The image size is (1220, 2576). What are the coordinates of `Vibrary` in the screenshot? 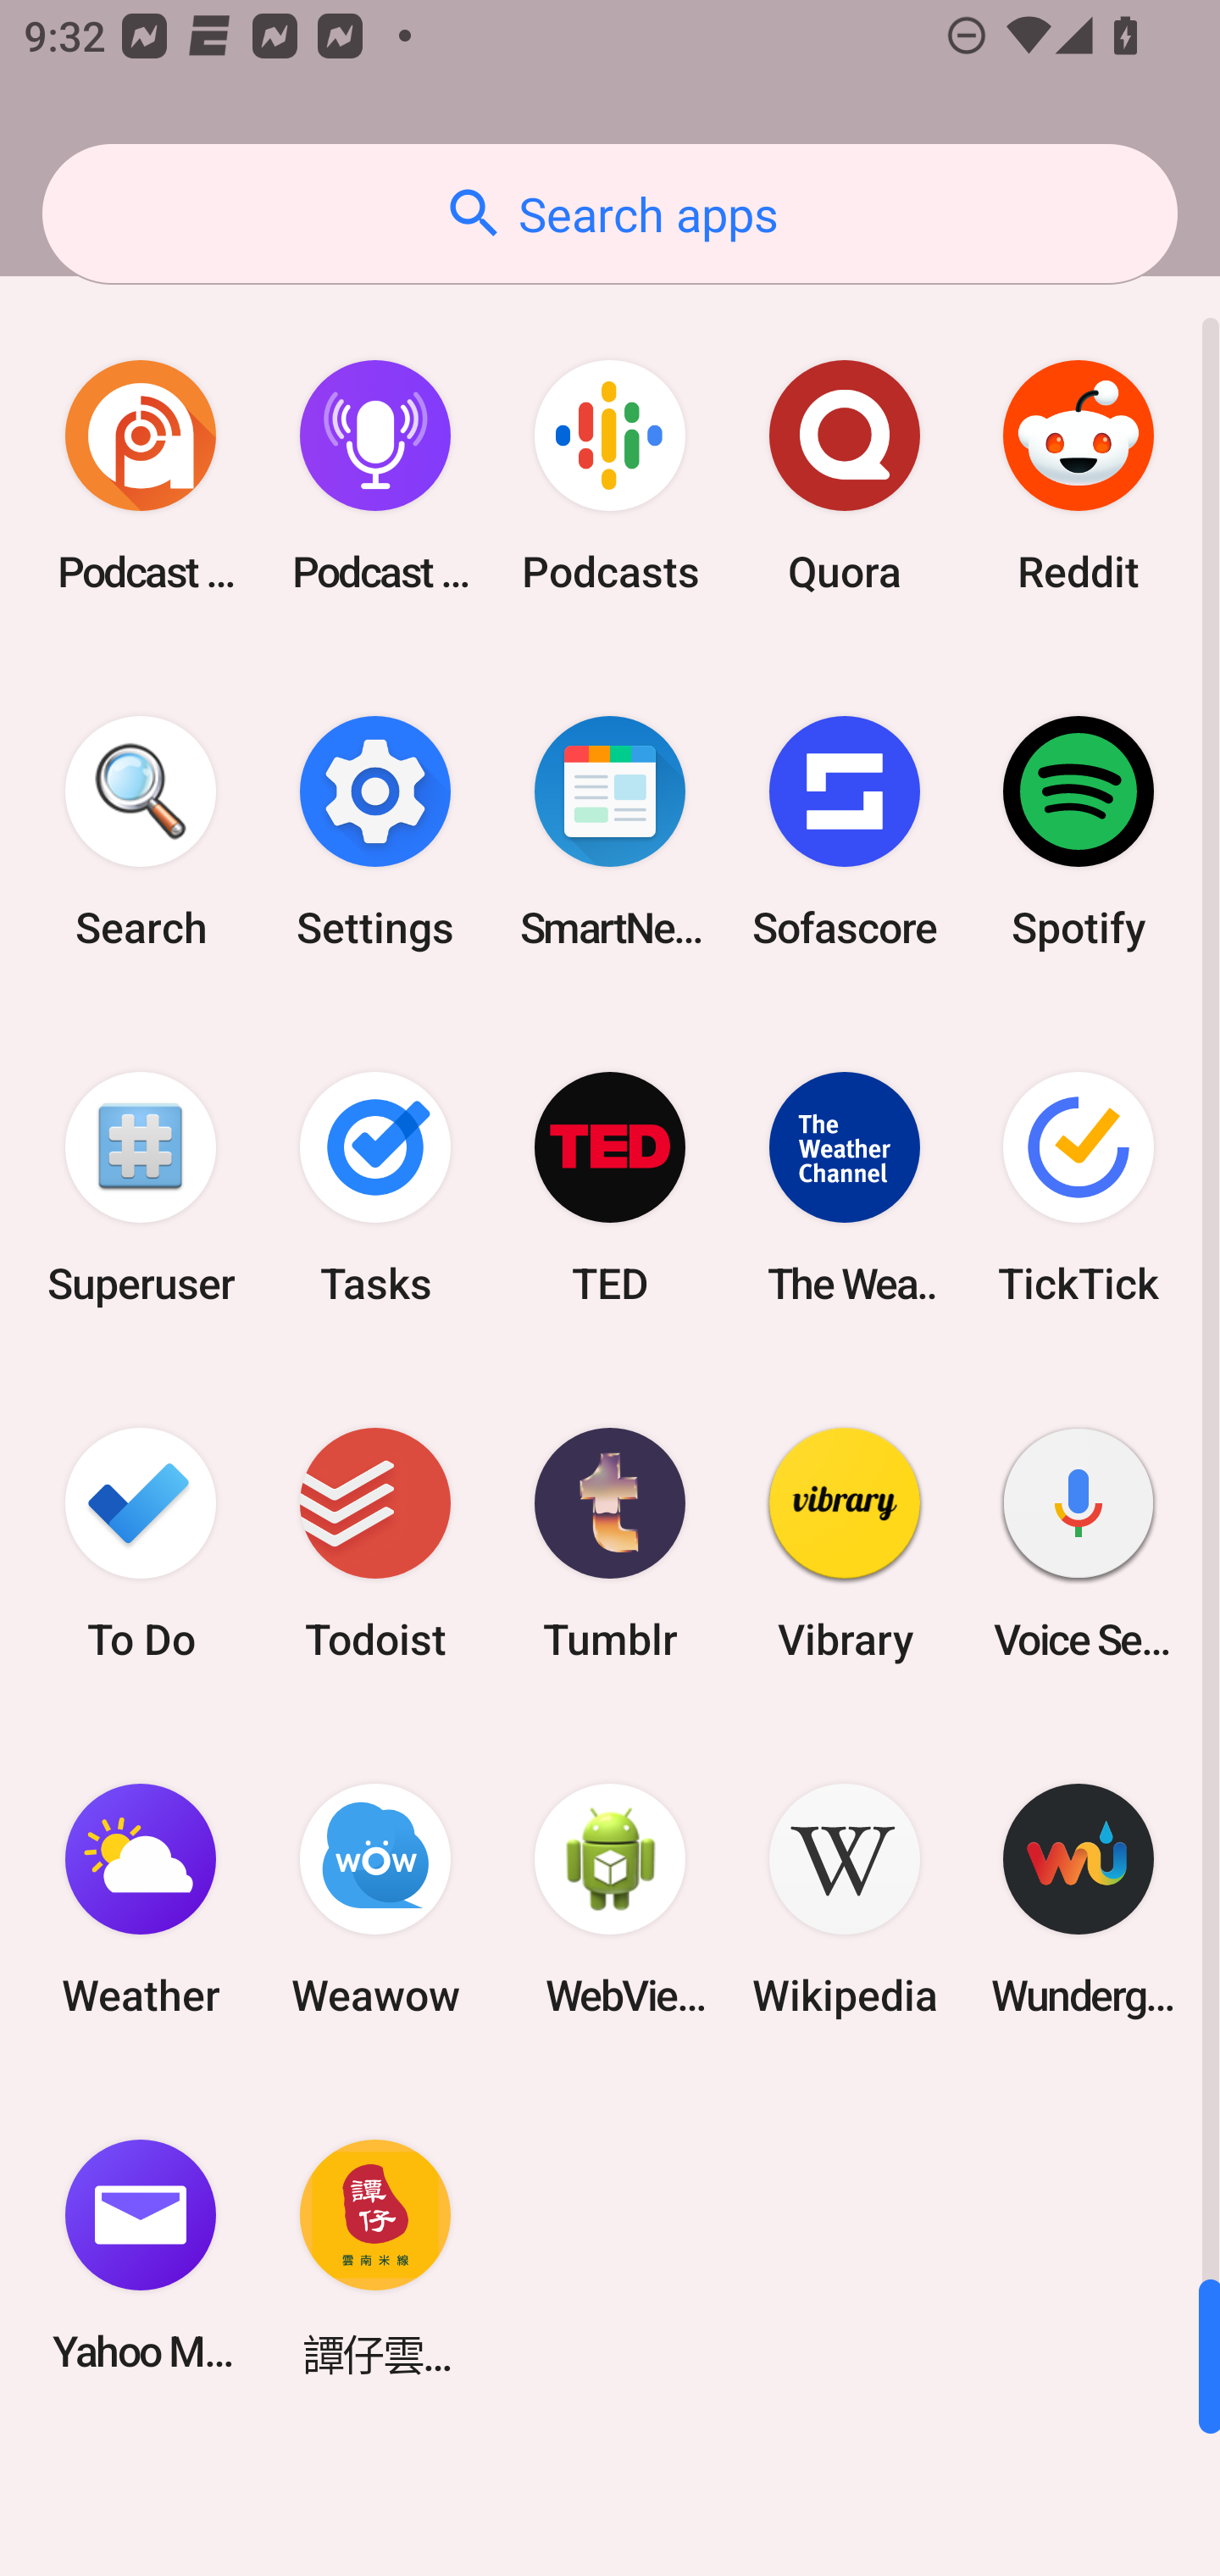 It's located at (844, 1542).